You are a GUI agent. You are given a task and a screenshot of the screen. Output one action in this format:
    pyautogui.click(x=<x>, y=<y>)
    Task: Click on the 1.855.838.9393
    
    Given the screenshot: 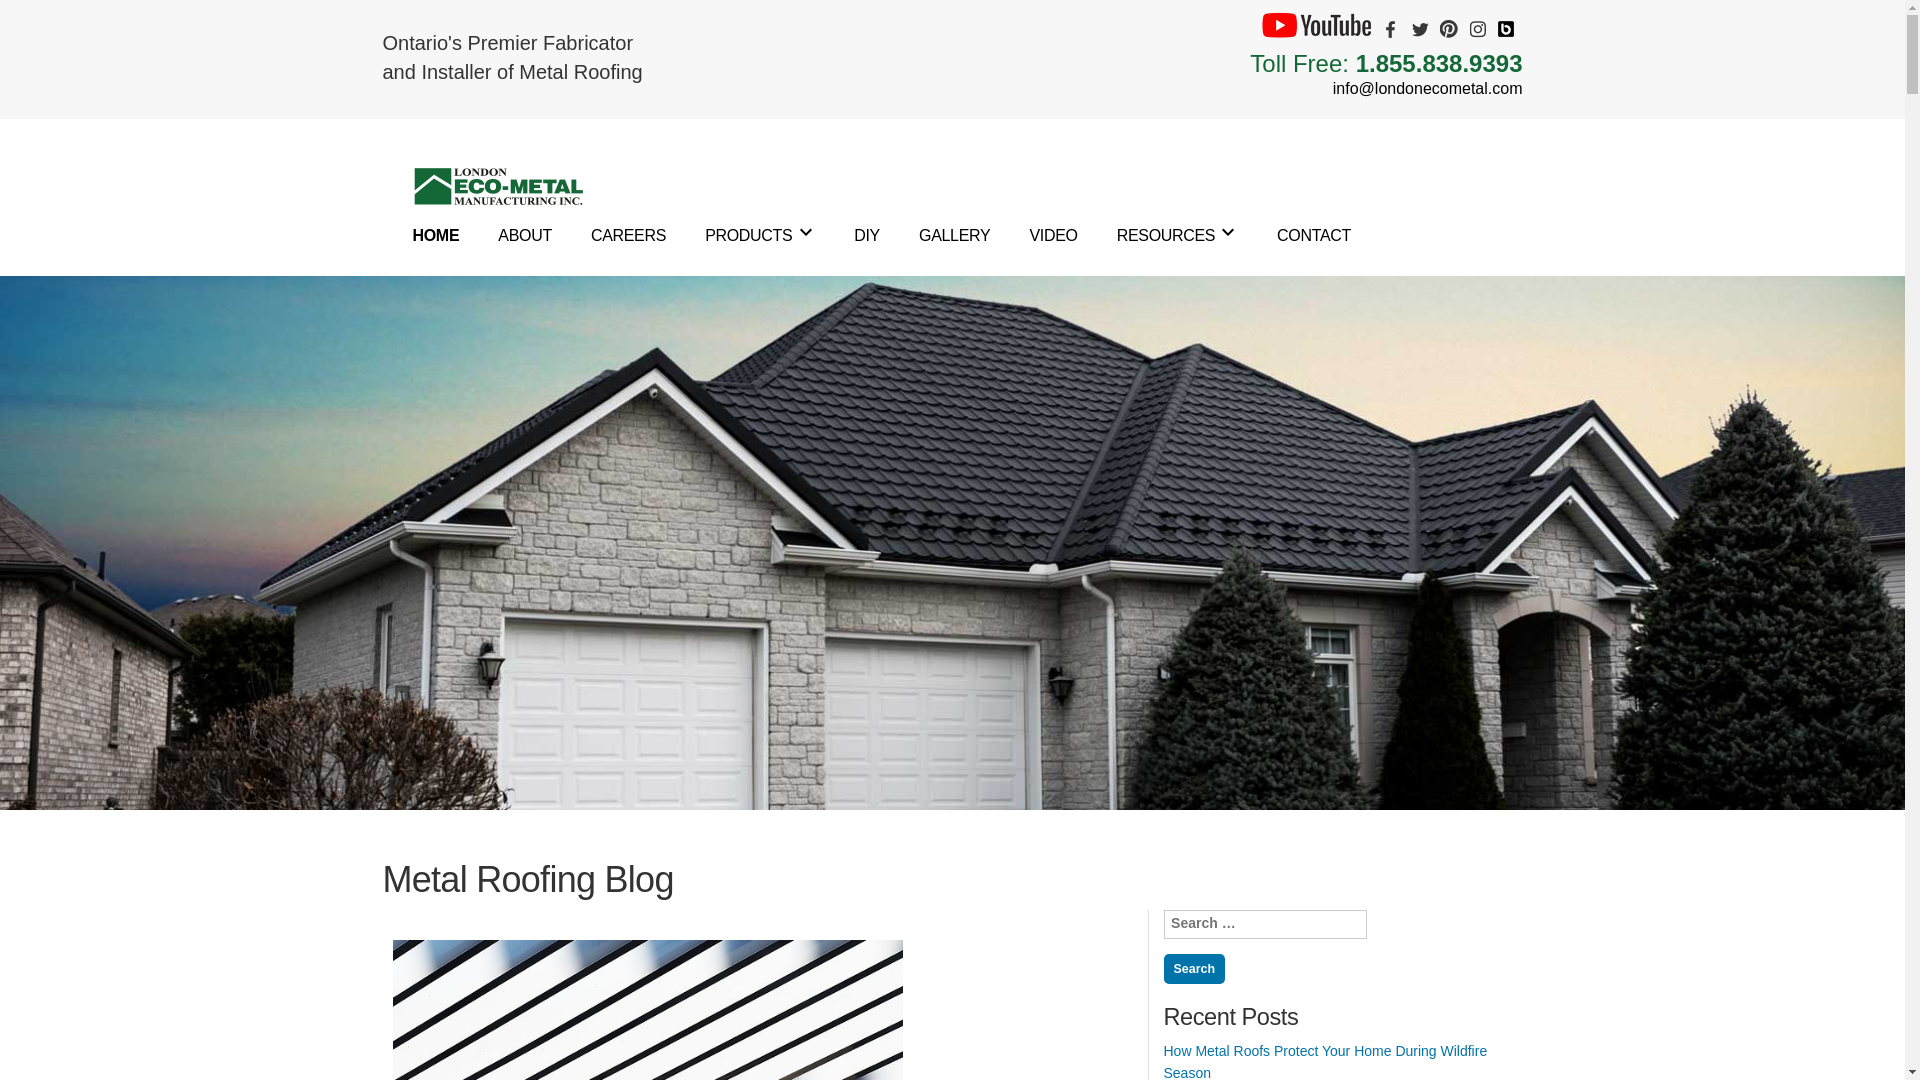 What is the action you would take?
    pyautogui.click(x=1438, y=62)
    